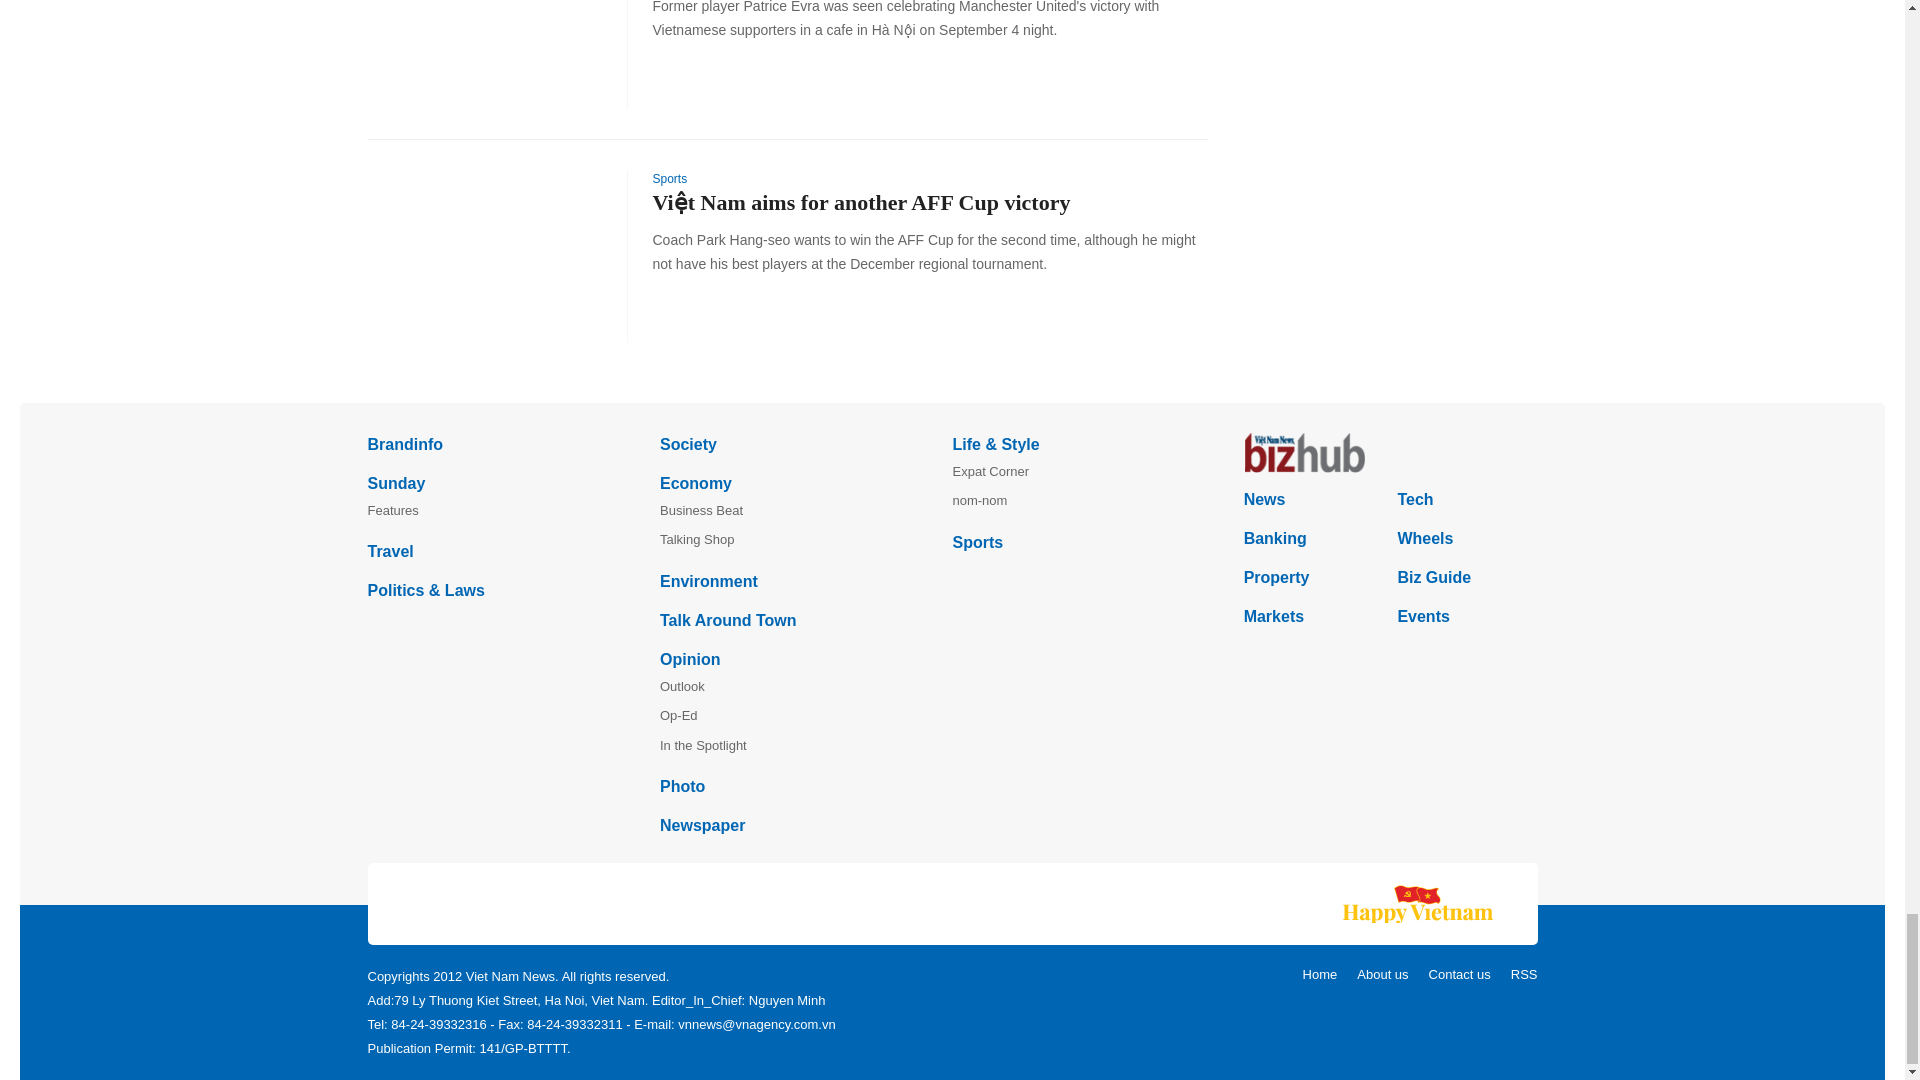  I want to click on bizhub, so click(1390, 453).